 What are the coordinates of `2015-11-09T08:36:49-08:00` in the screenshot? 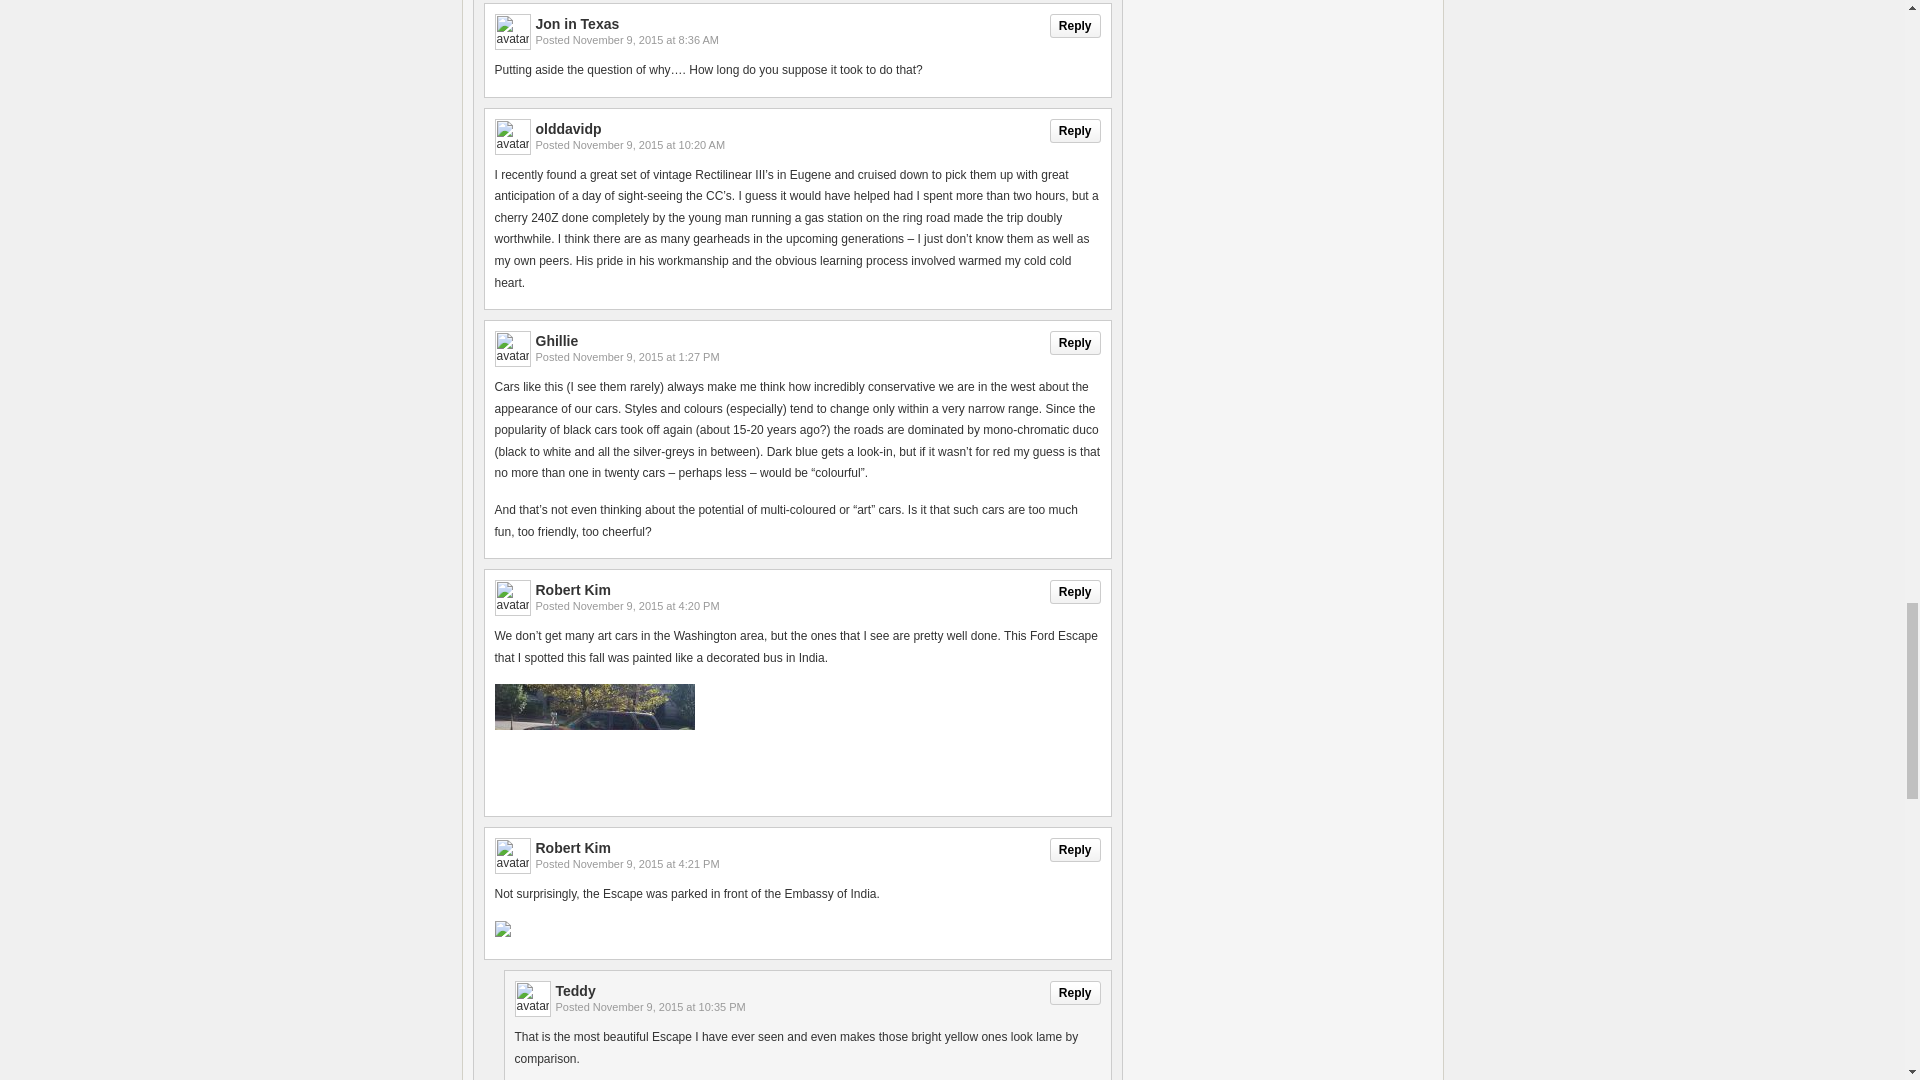 It's located at (645, 40).